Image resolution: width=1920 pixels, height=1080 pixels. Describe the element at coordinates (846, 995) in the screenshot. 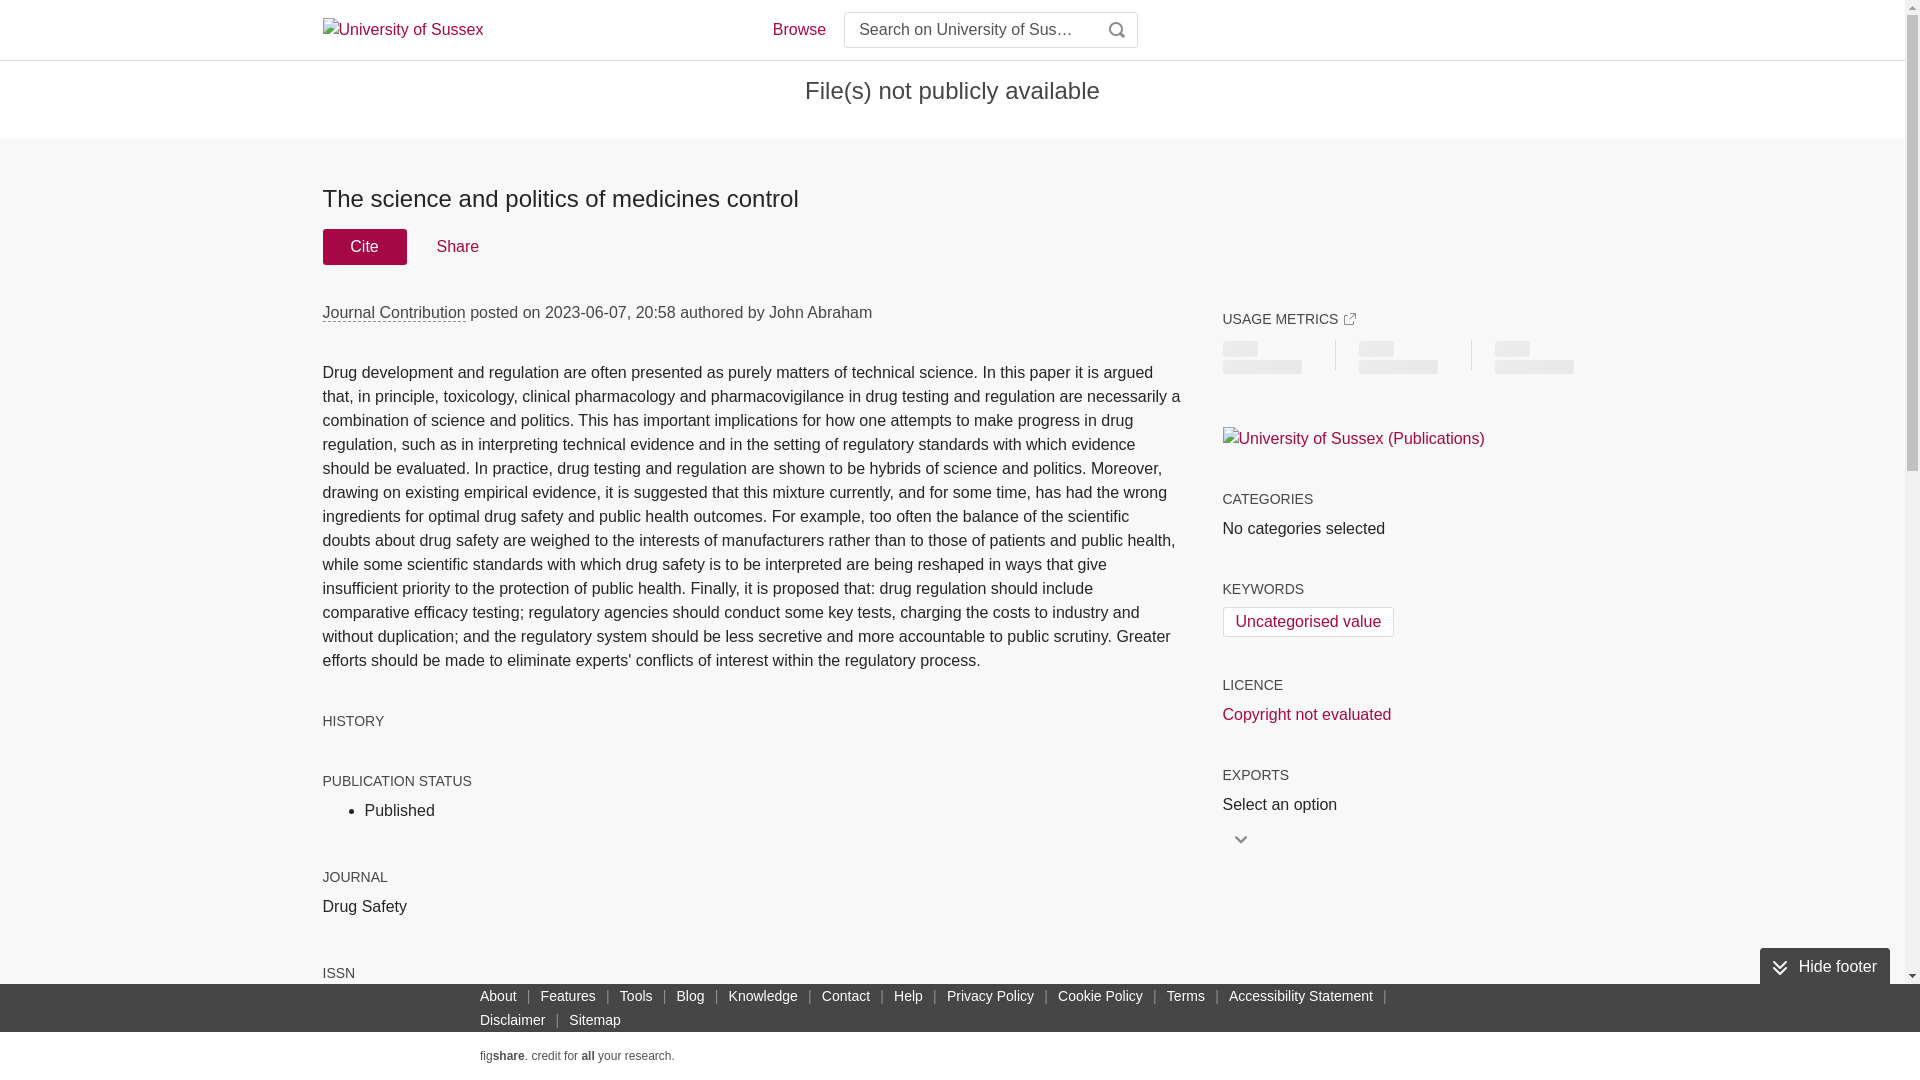

I see `Contact` at that location.